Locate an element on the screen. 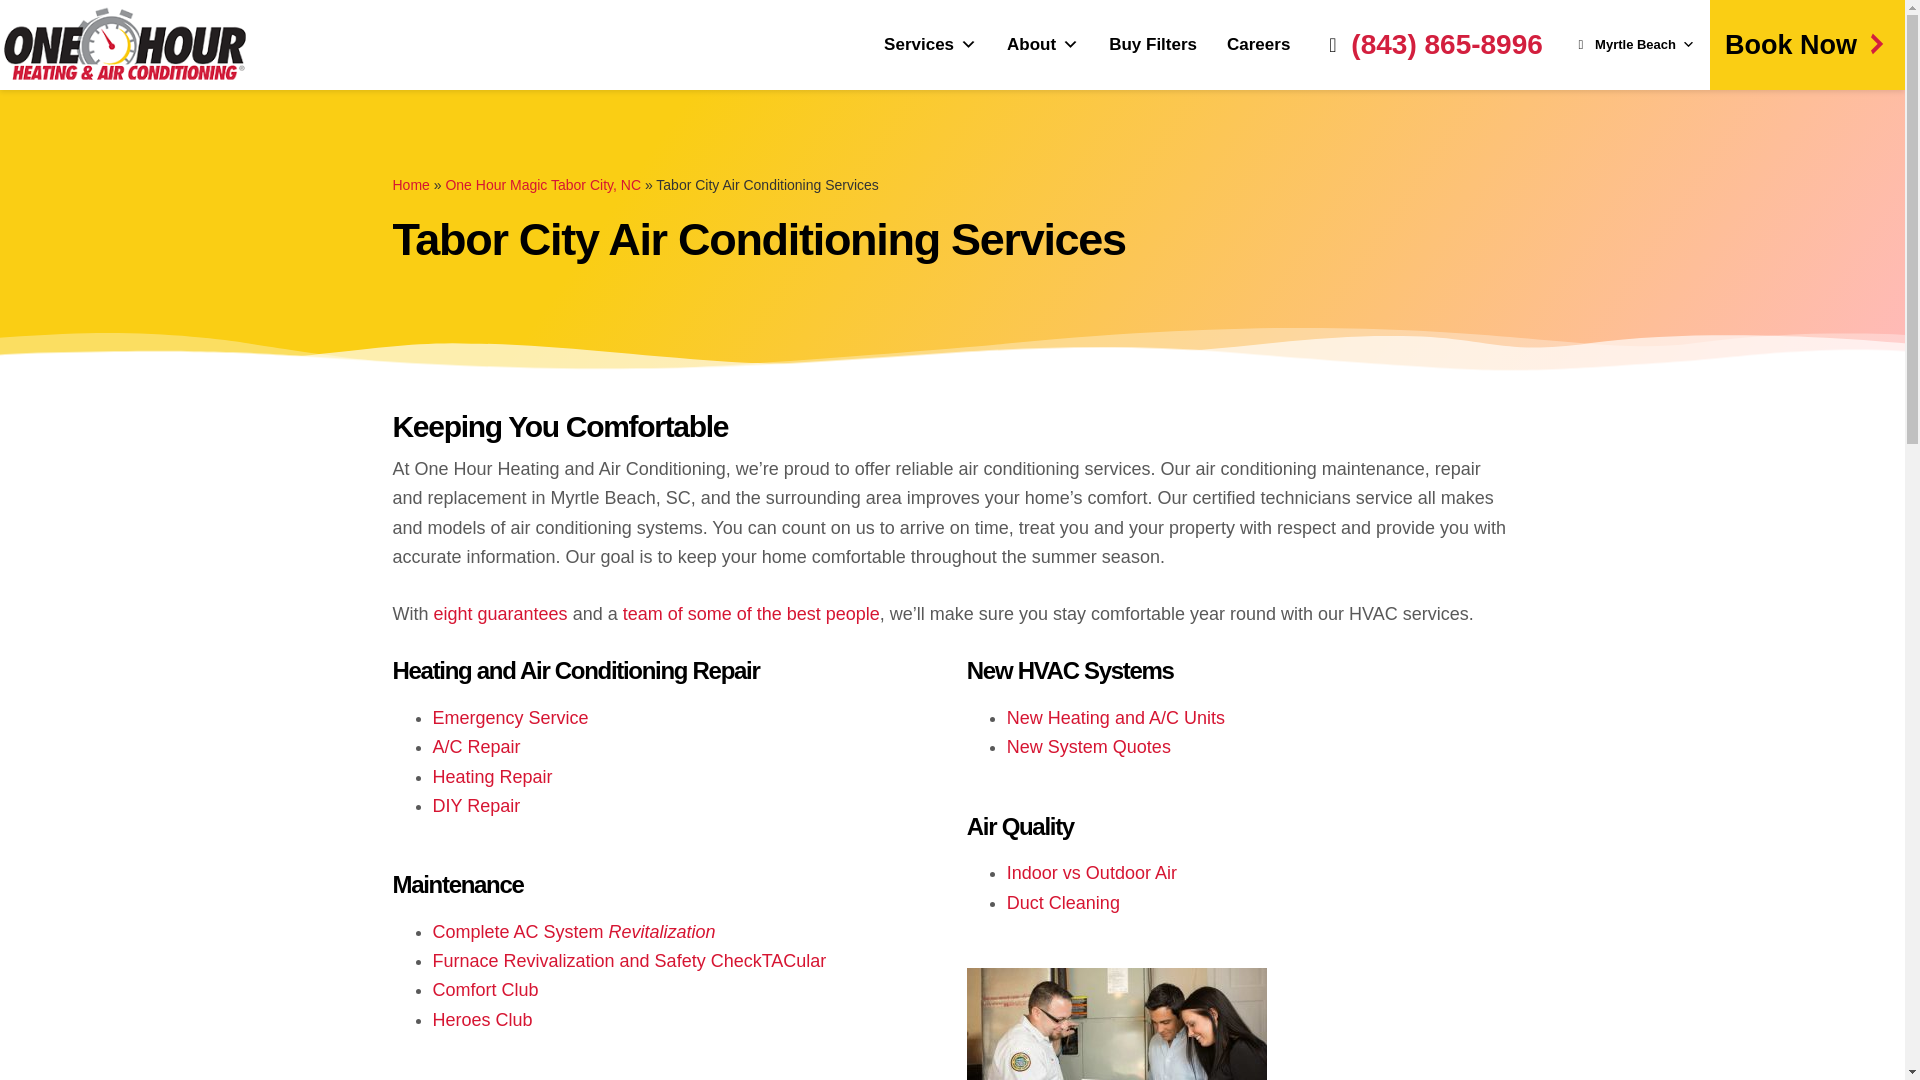 This screenshot has width=1920, height=1080. Emergency Service is located at coordinates (510, 718).